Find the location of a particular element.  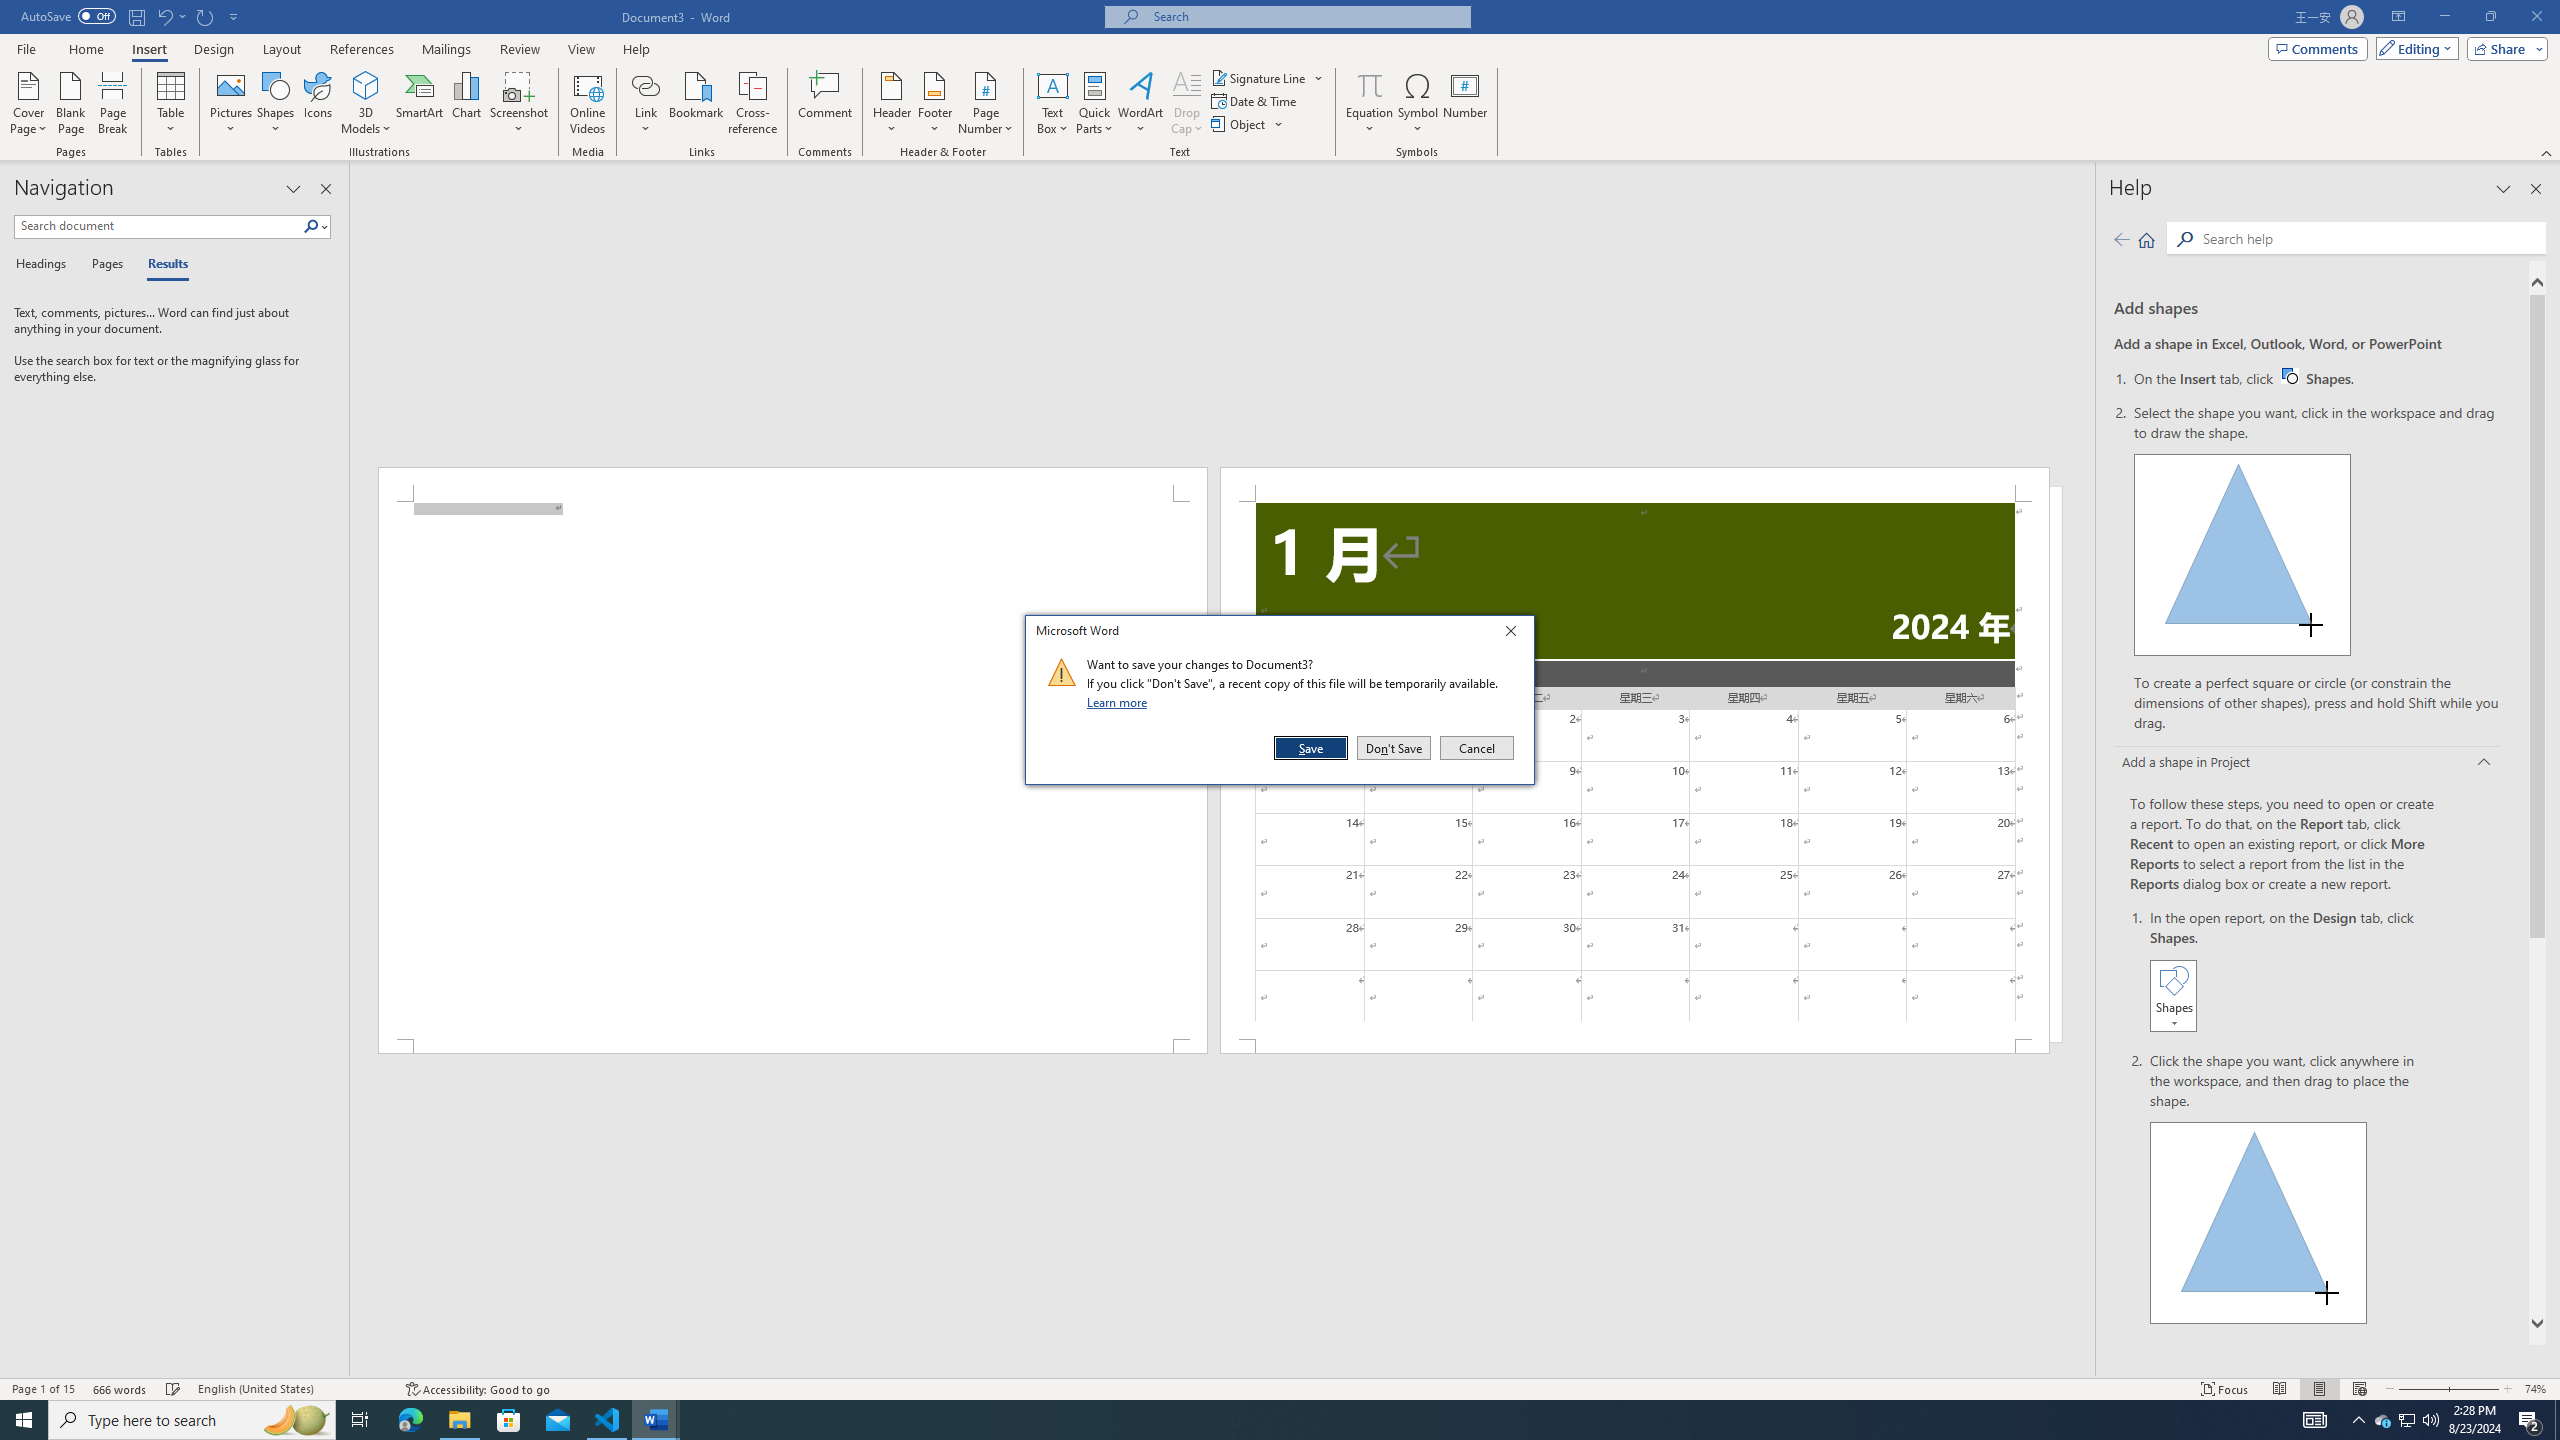

Chart... is located at coordinates (466, 103).